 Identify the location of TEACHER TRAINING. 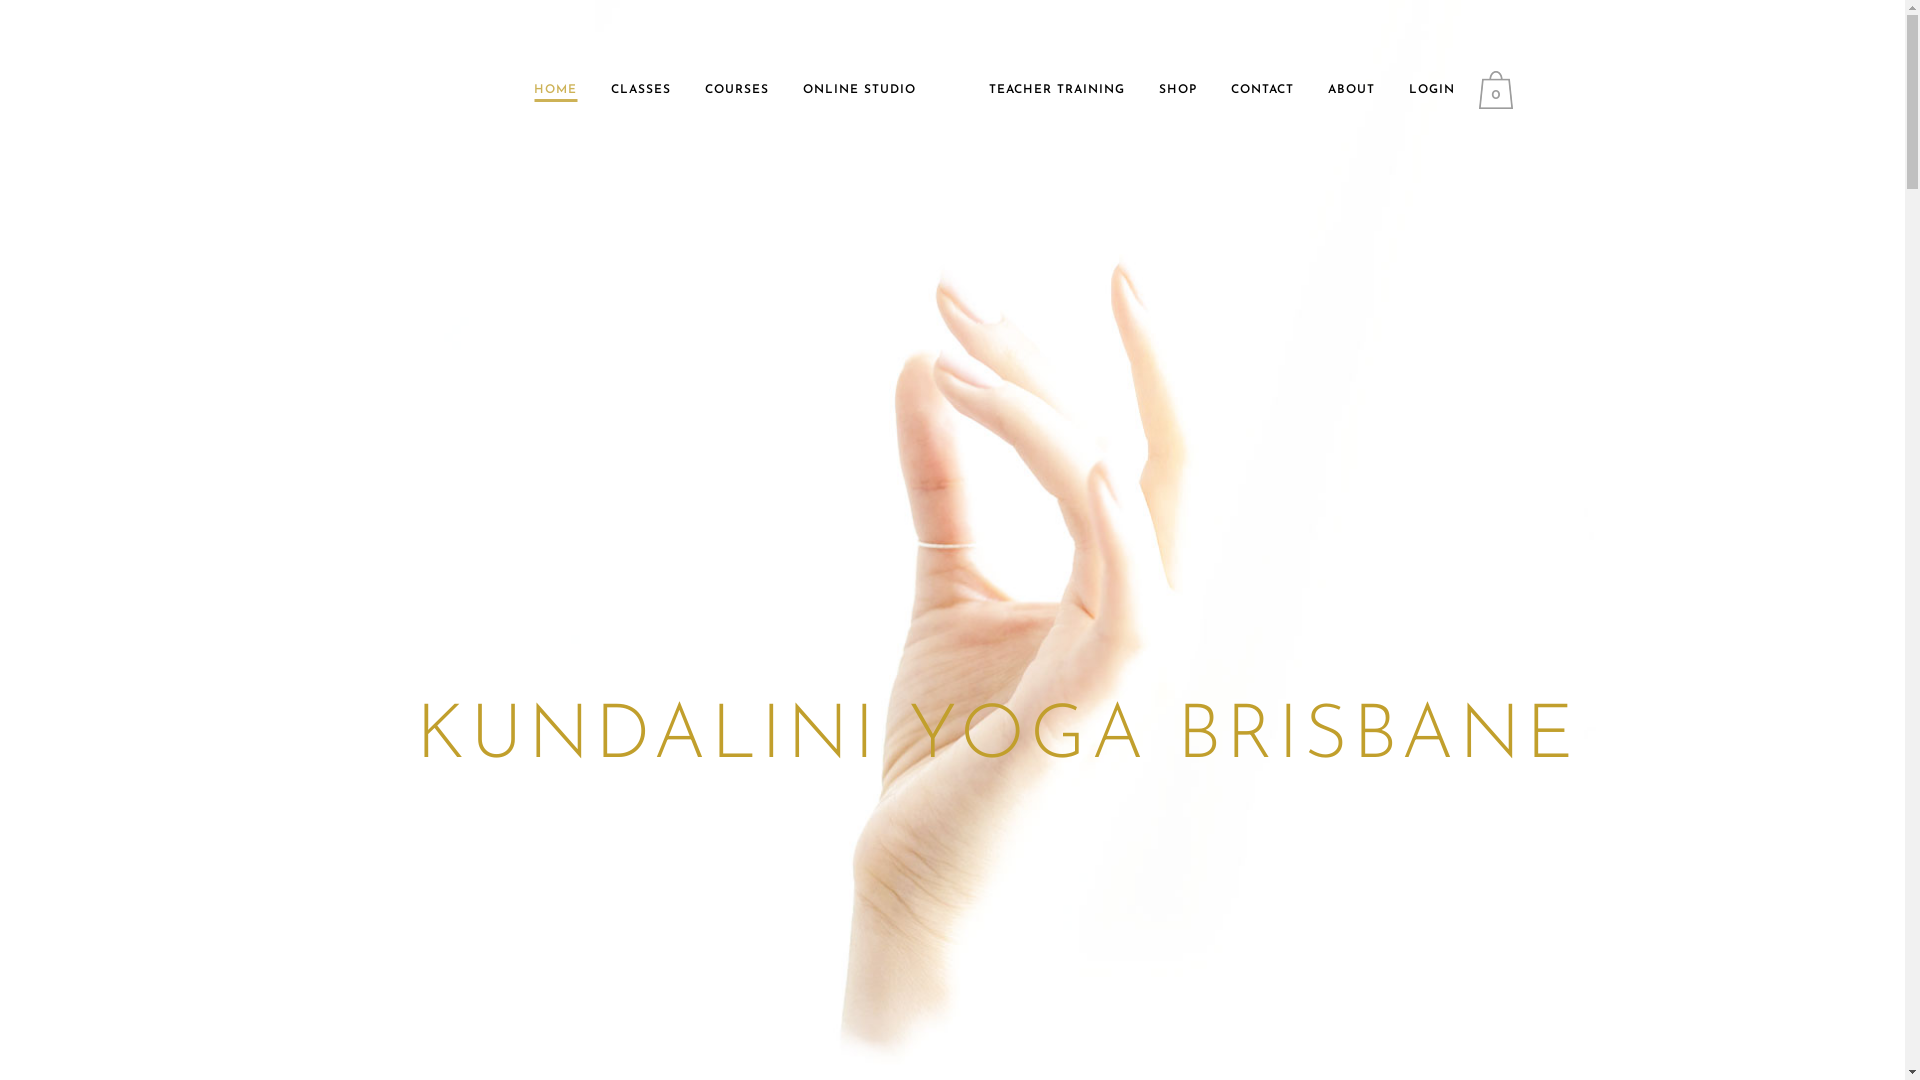
(1057, 90).